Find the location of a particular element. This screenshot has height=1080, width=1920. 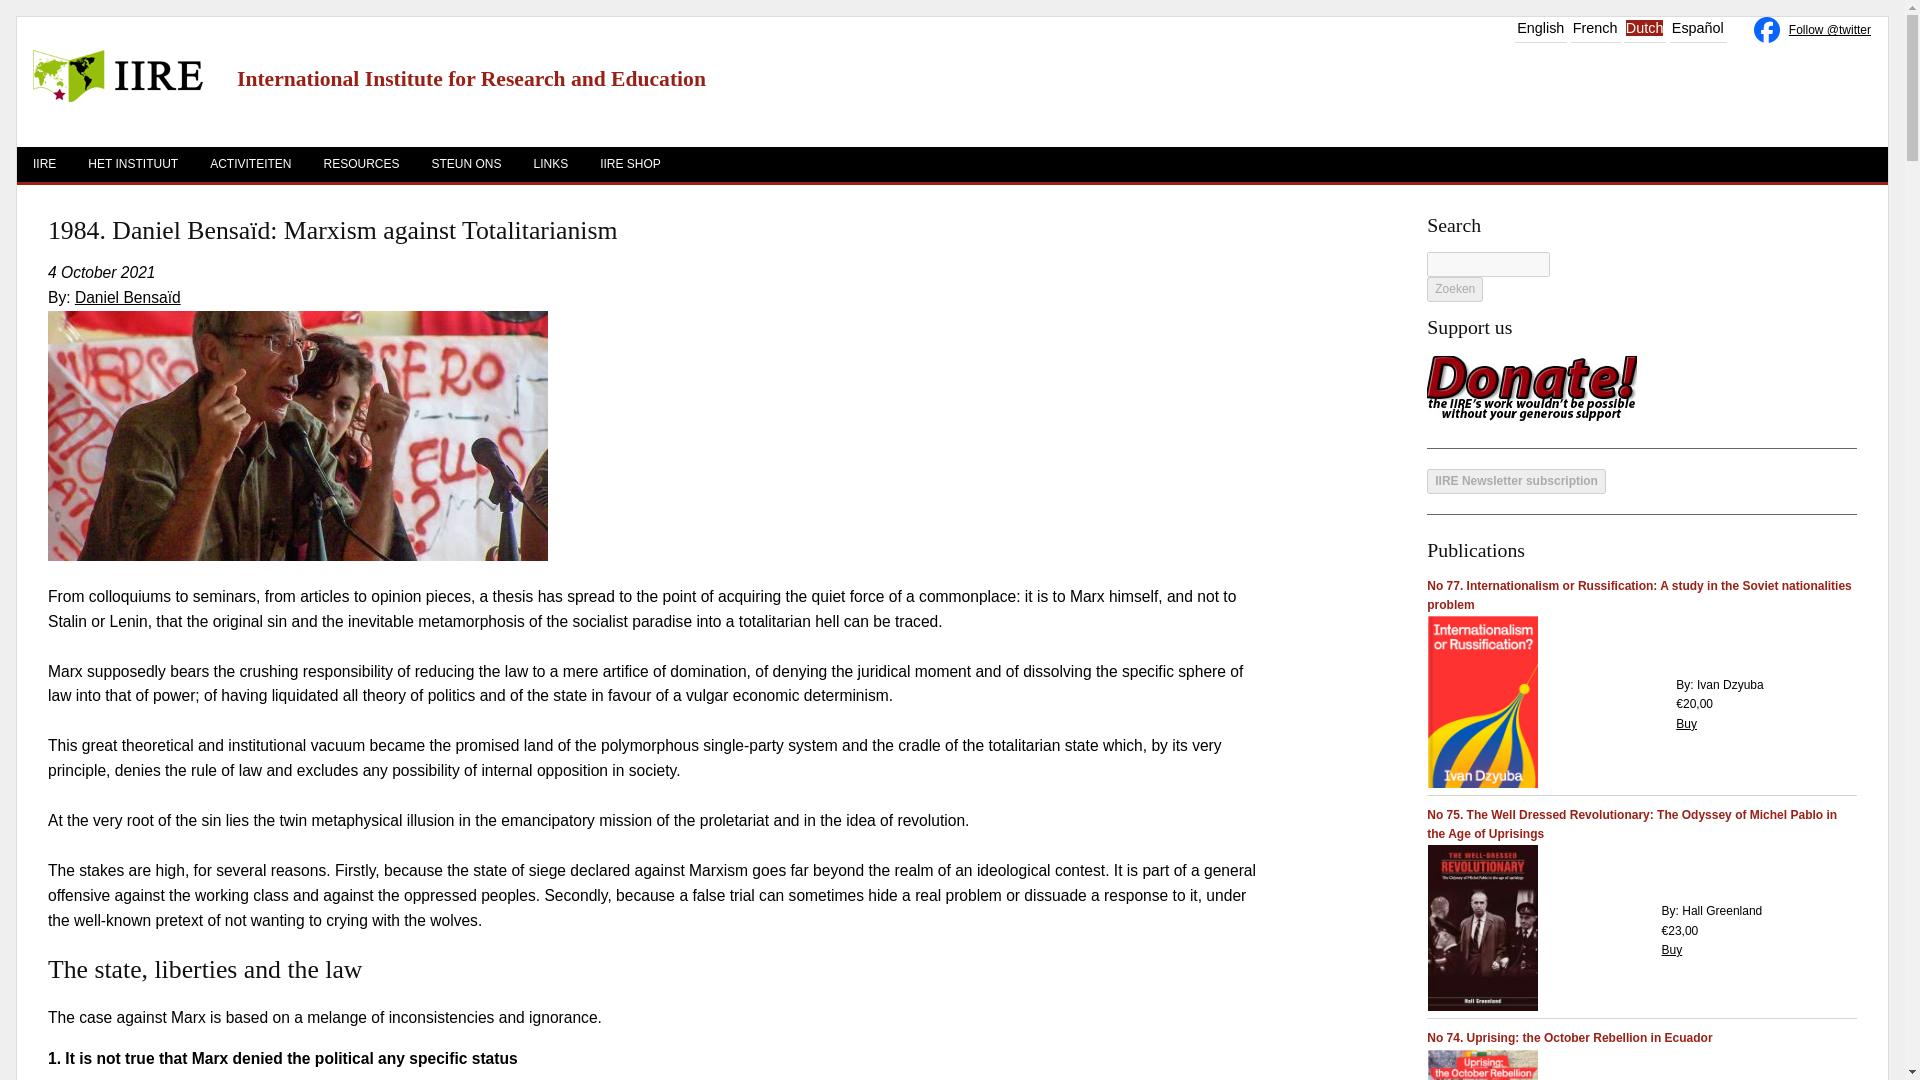

Choose your language is located at coordinates (1698, 28).